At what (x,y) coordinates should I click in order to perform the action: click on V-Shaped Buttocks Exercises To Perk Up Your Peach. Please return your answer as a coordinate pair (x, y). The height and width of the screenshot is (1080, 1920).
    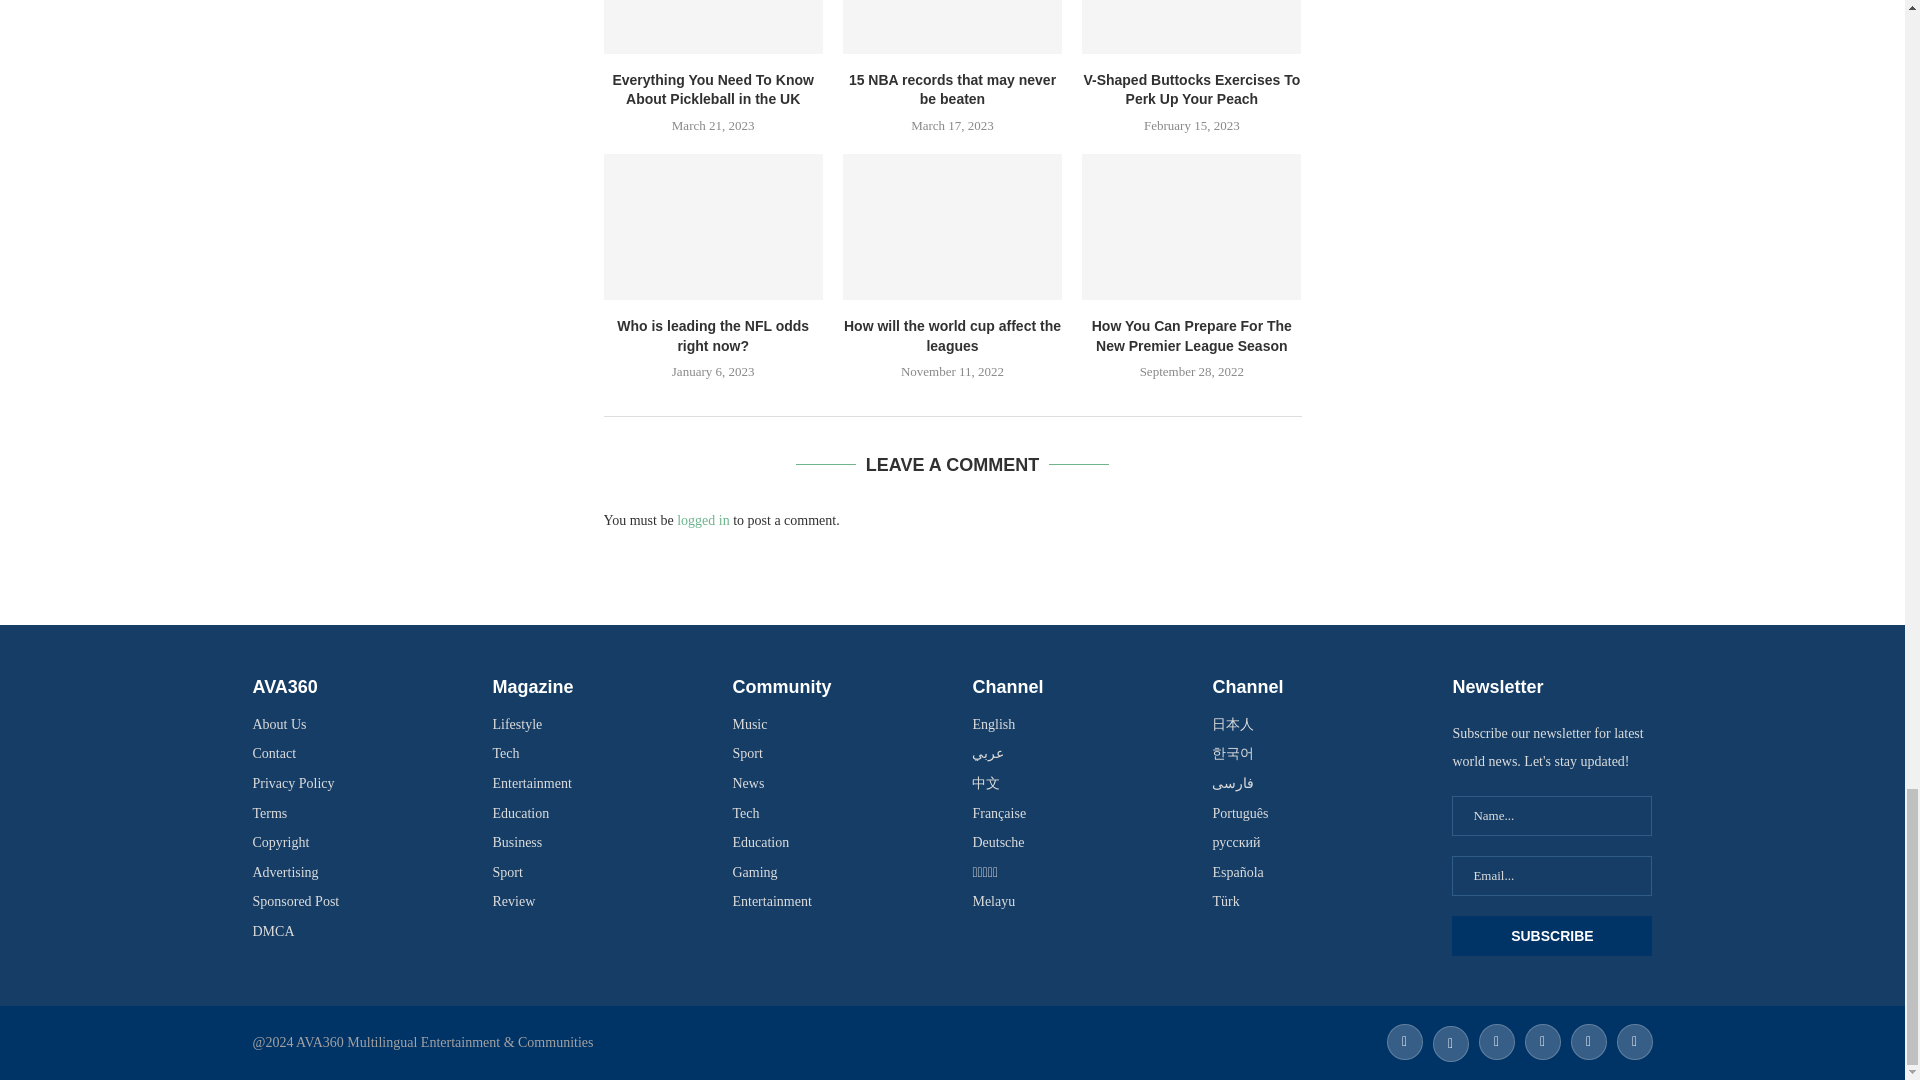
    Looking at the image, I should click on (1192, 26).